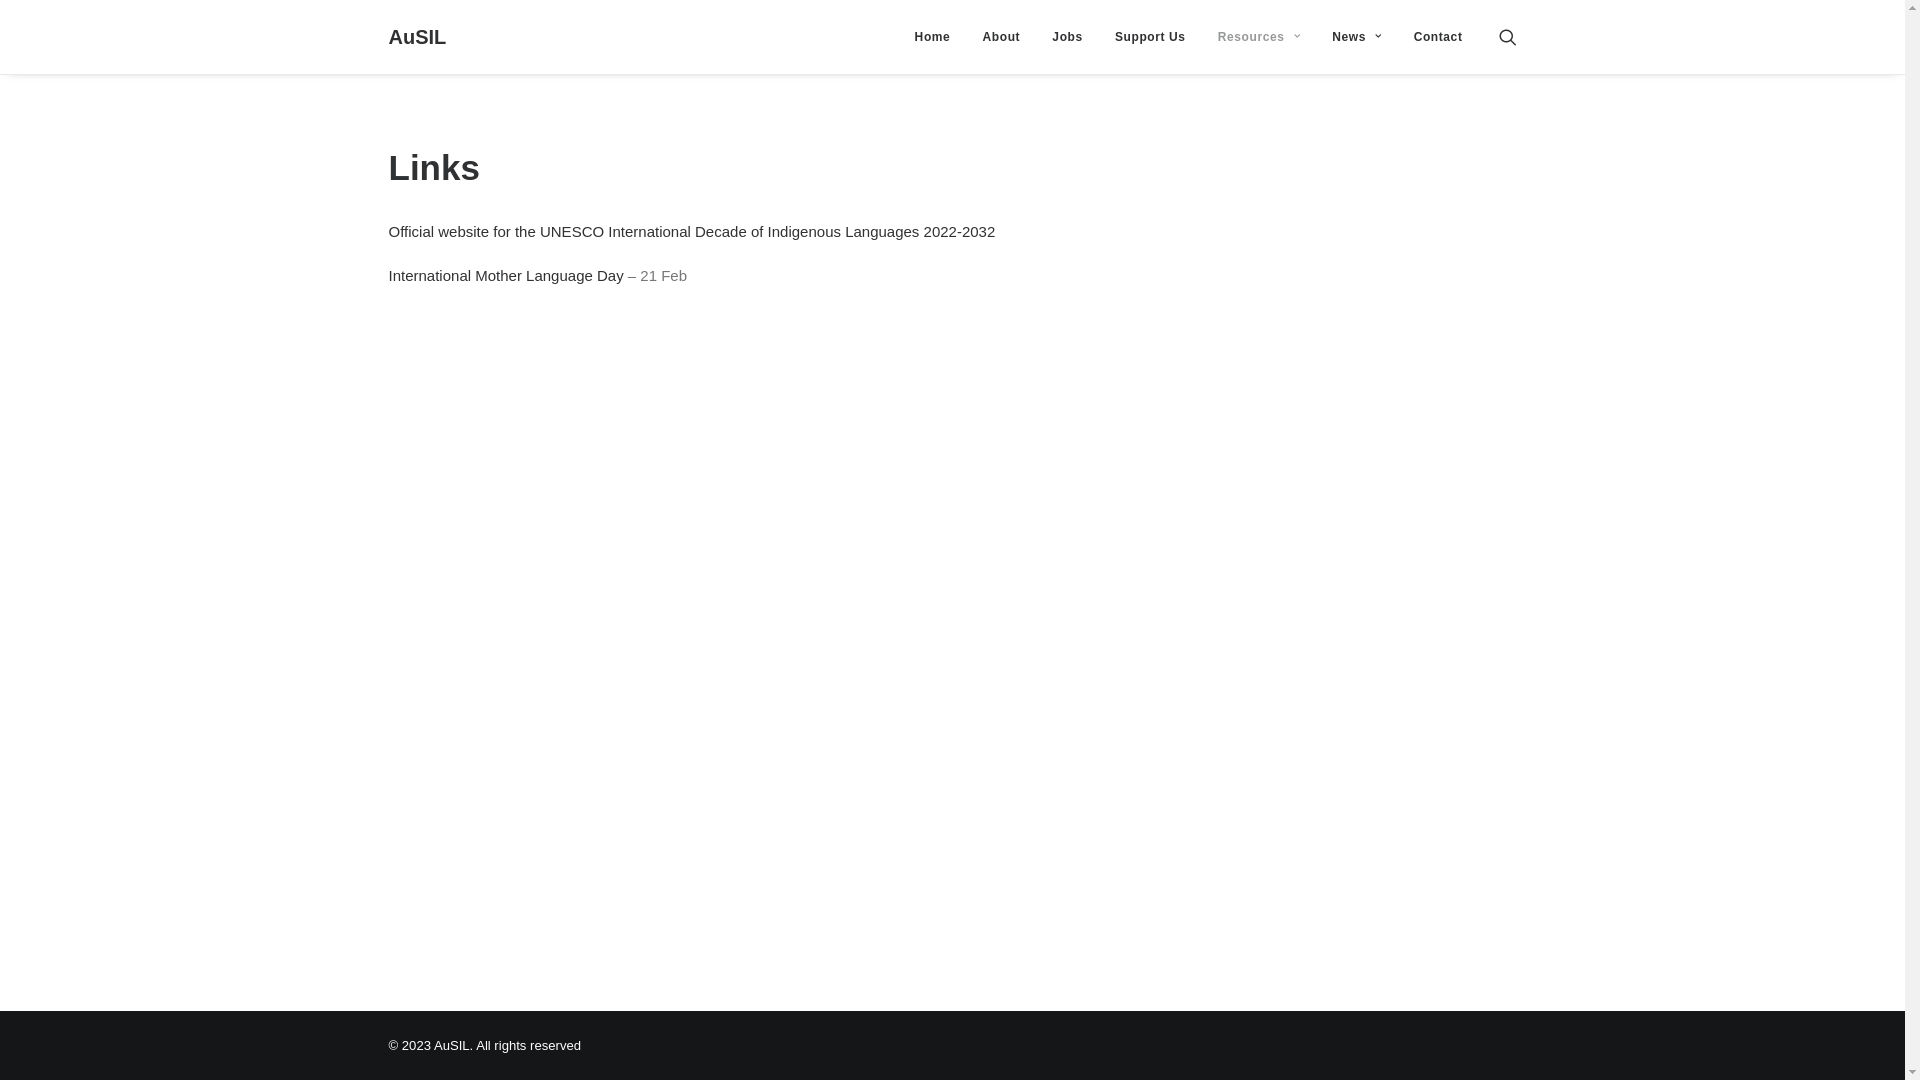 The width and height of the screenshot is (1920, 1080). What do you see at coordinates (1002, 37) in the screenshot?
I see `About` at bounding box center [1002, 37].